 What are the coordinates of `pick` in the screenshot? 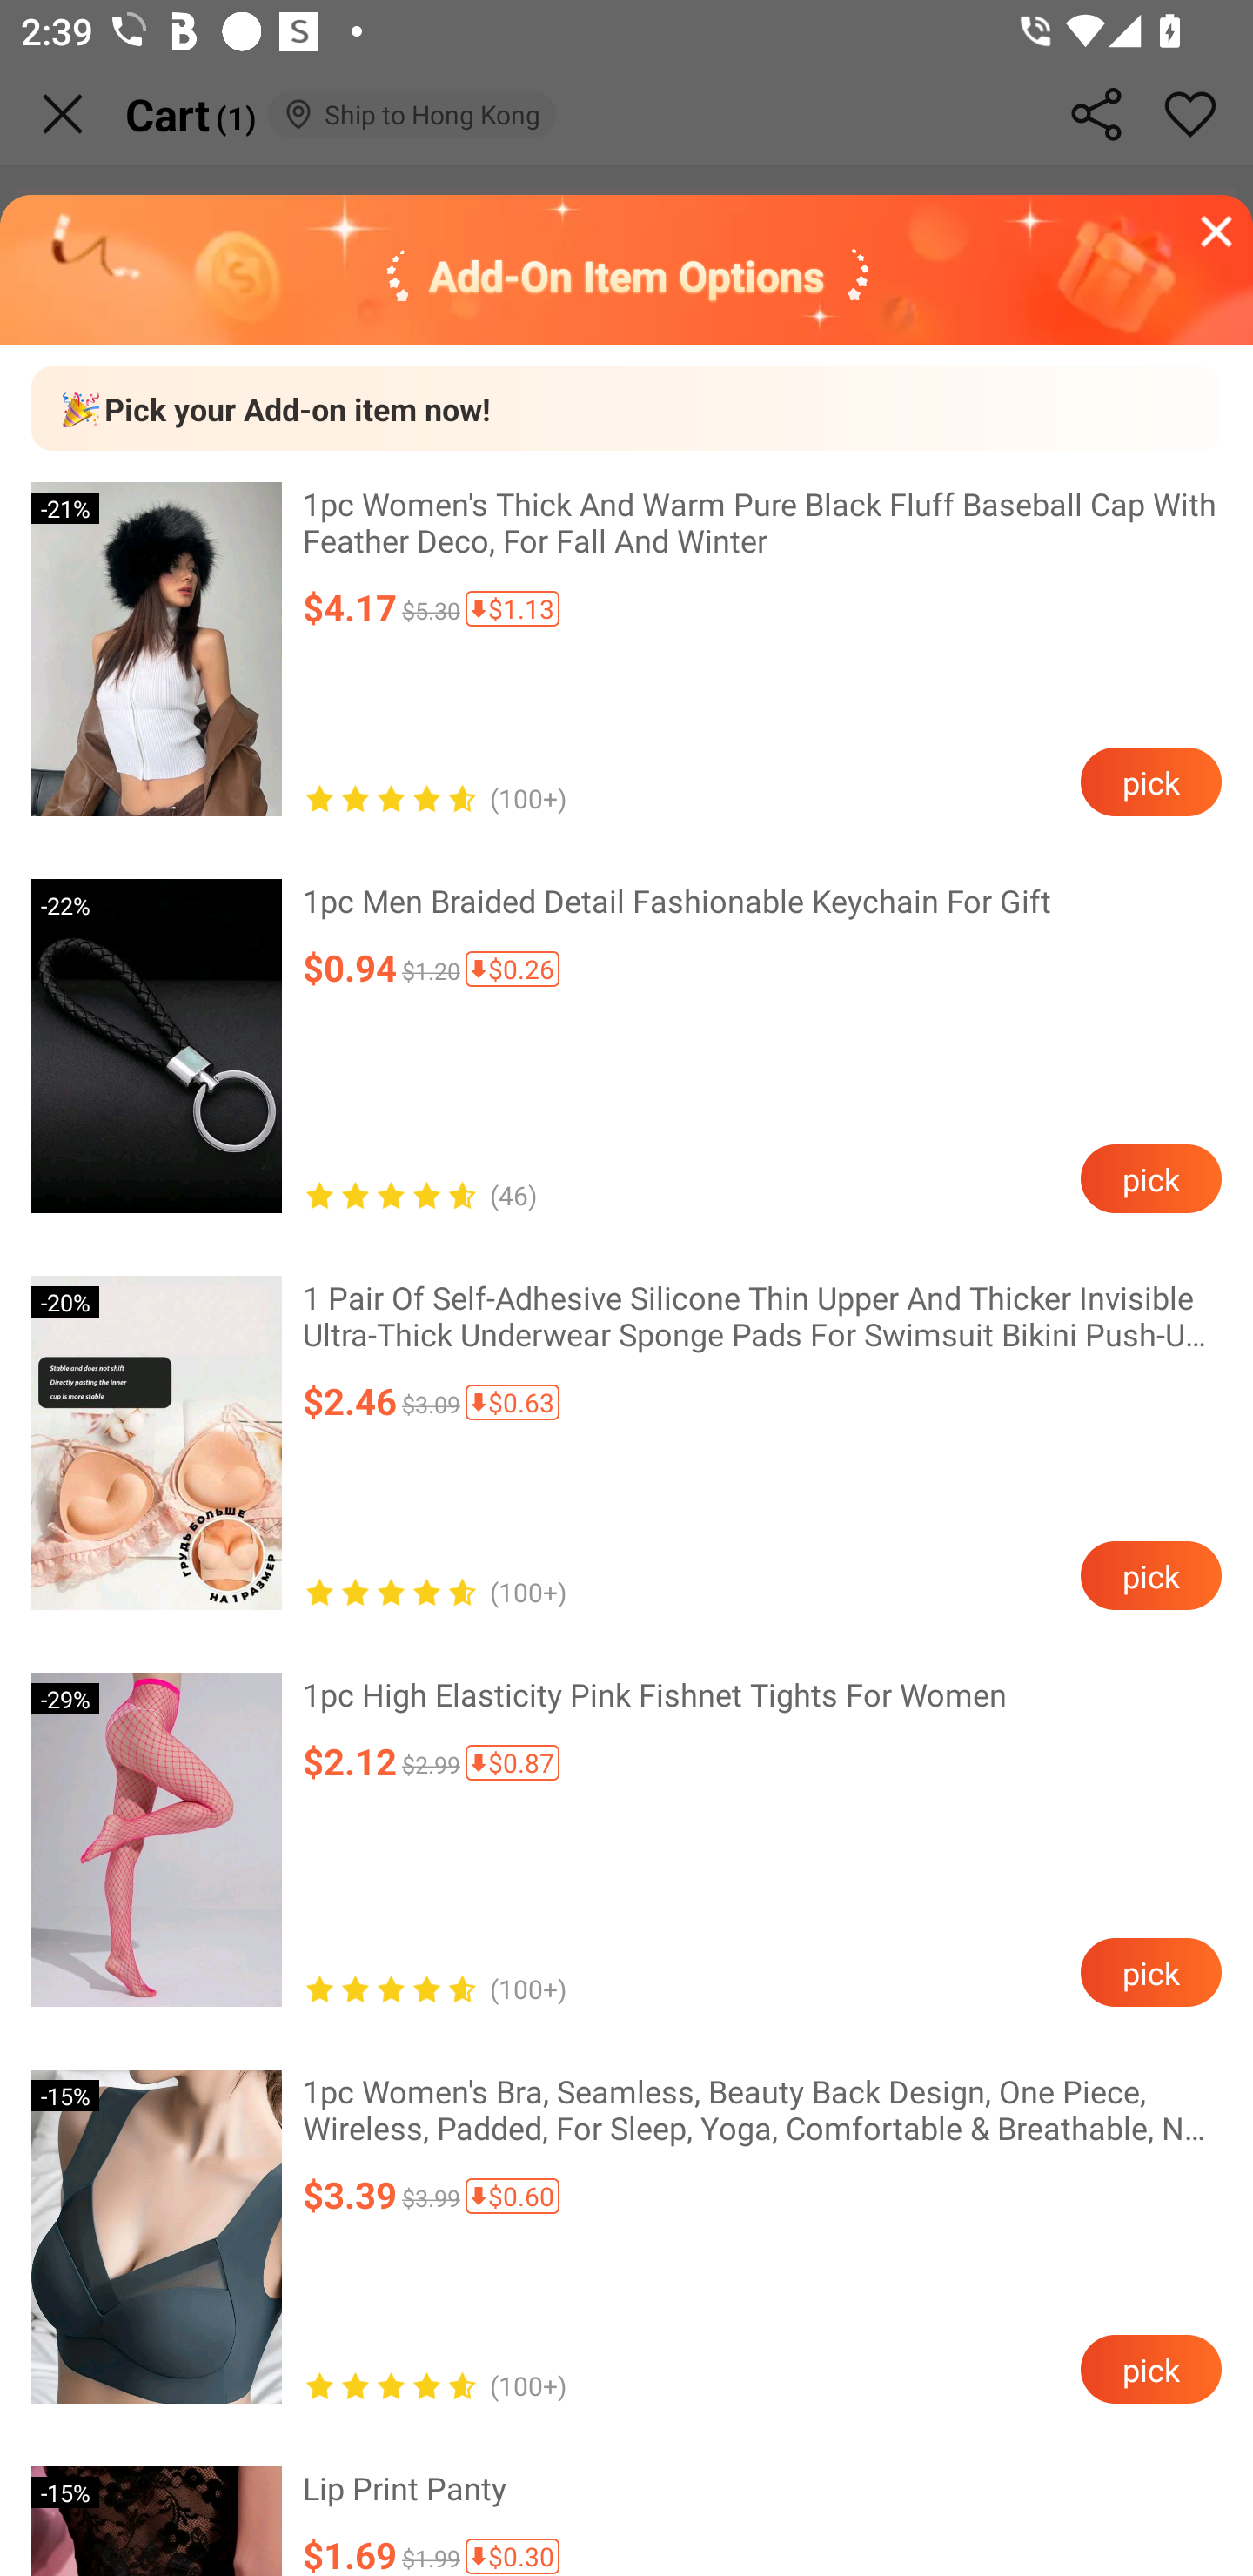 It's located at (1150, 1178).